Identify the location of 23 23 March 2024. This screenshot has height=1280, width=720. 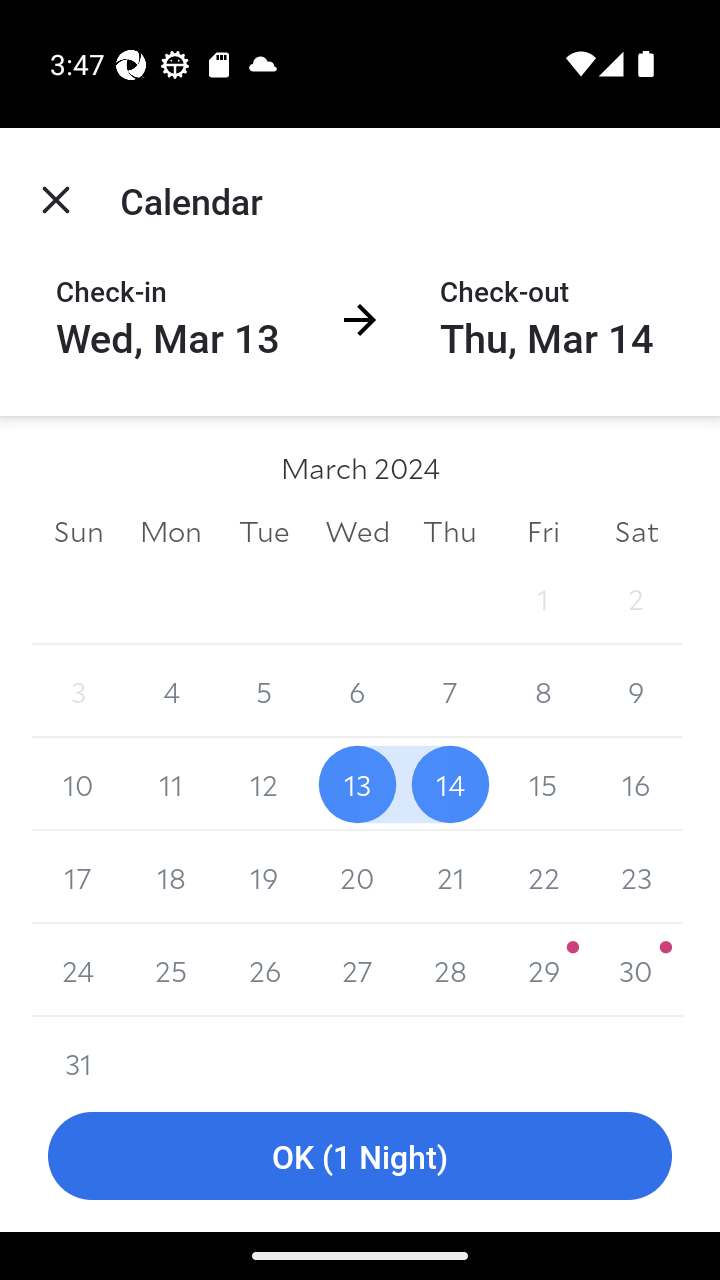
(636, 877).